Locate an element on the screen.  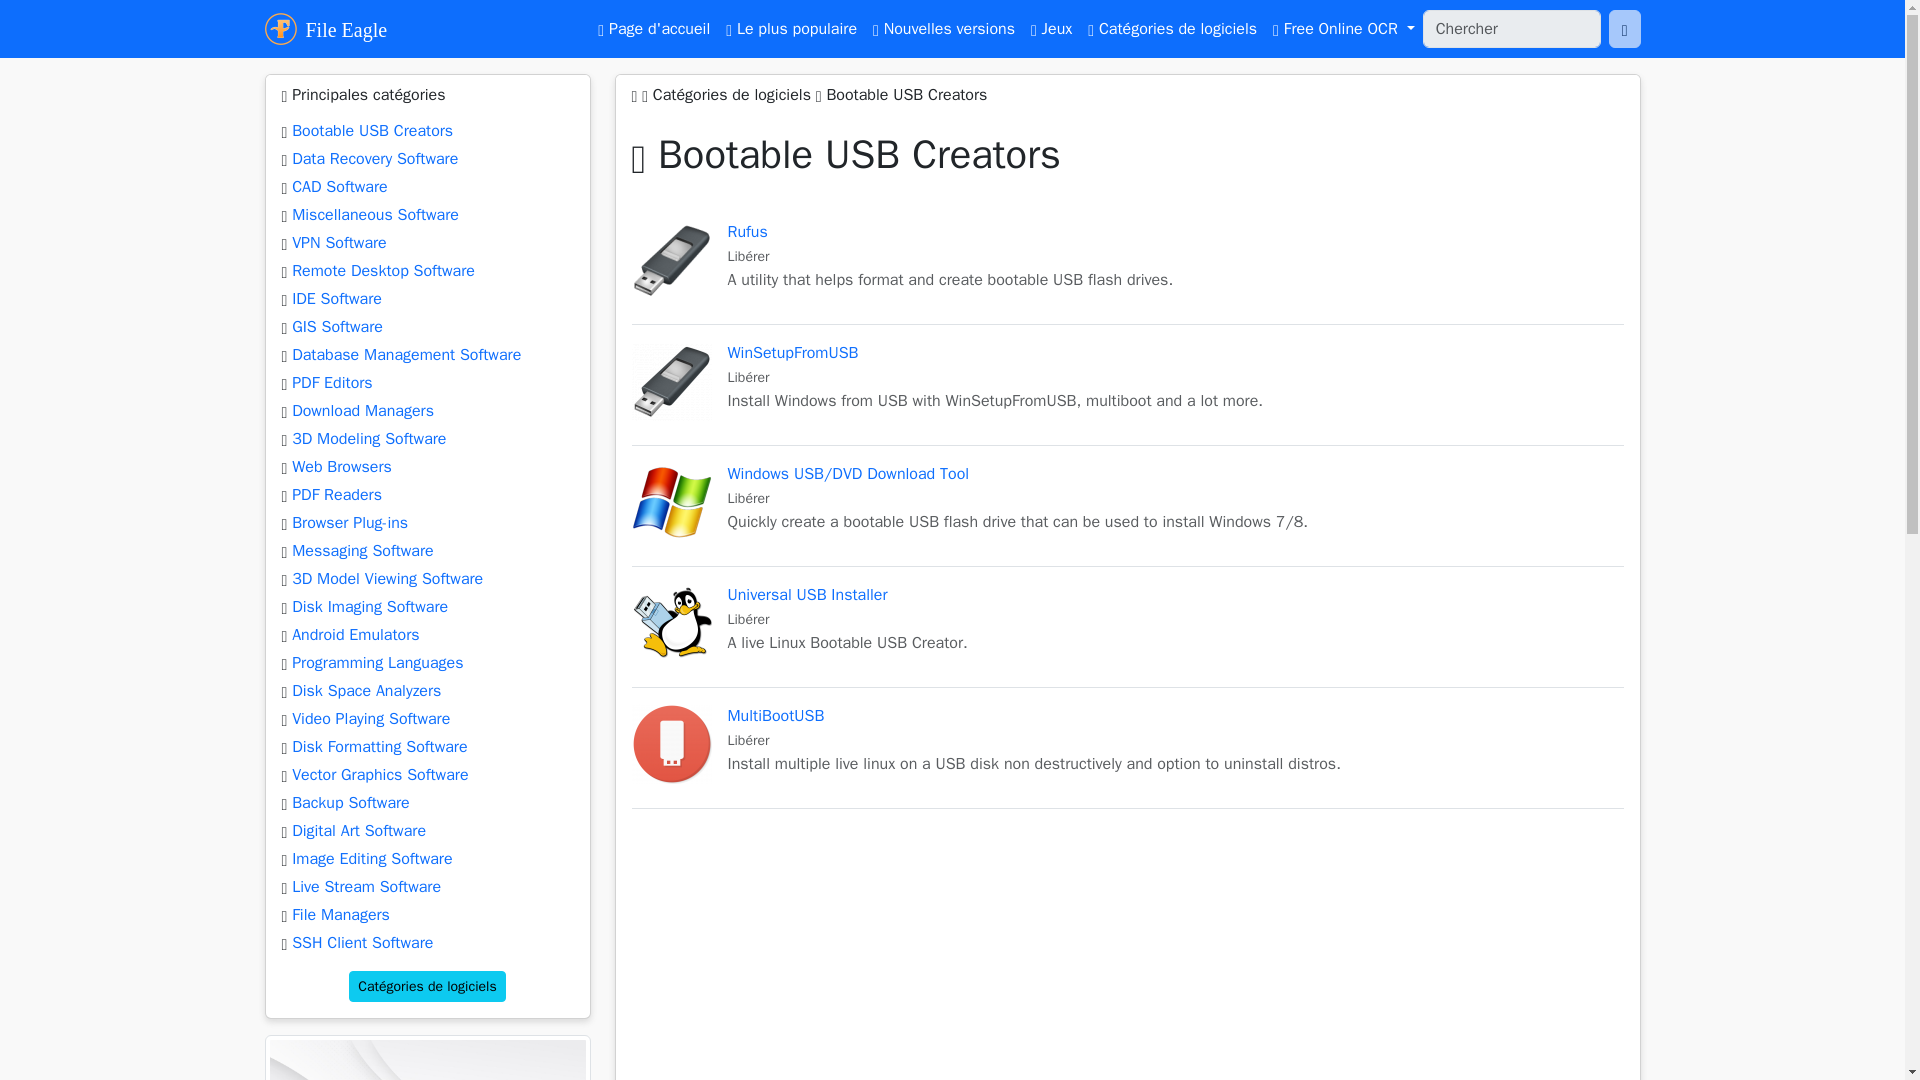
Le plus populaire is located at coordinates (792, 28).